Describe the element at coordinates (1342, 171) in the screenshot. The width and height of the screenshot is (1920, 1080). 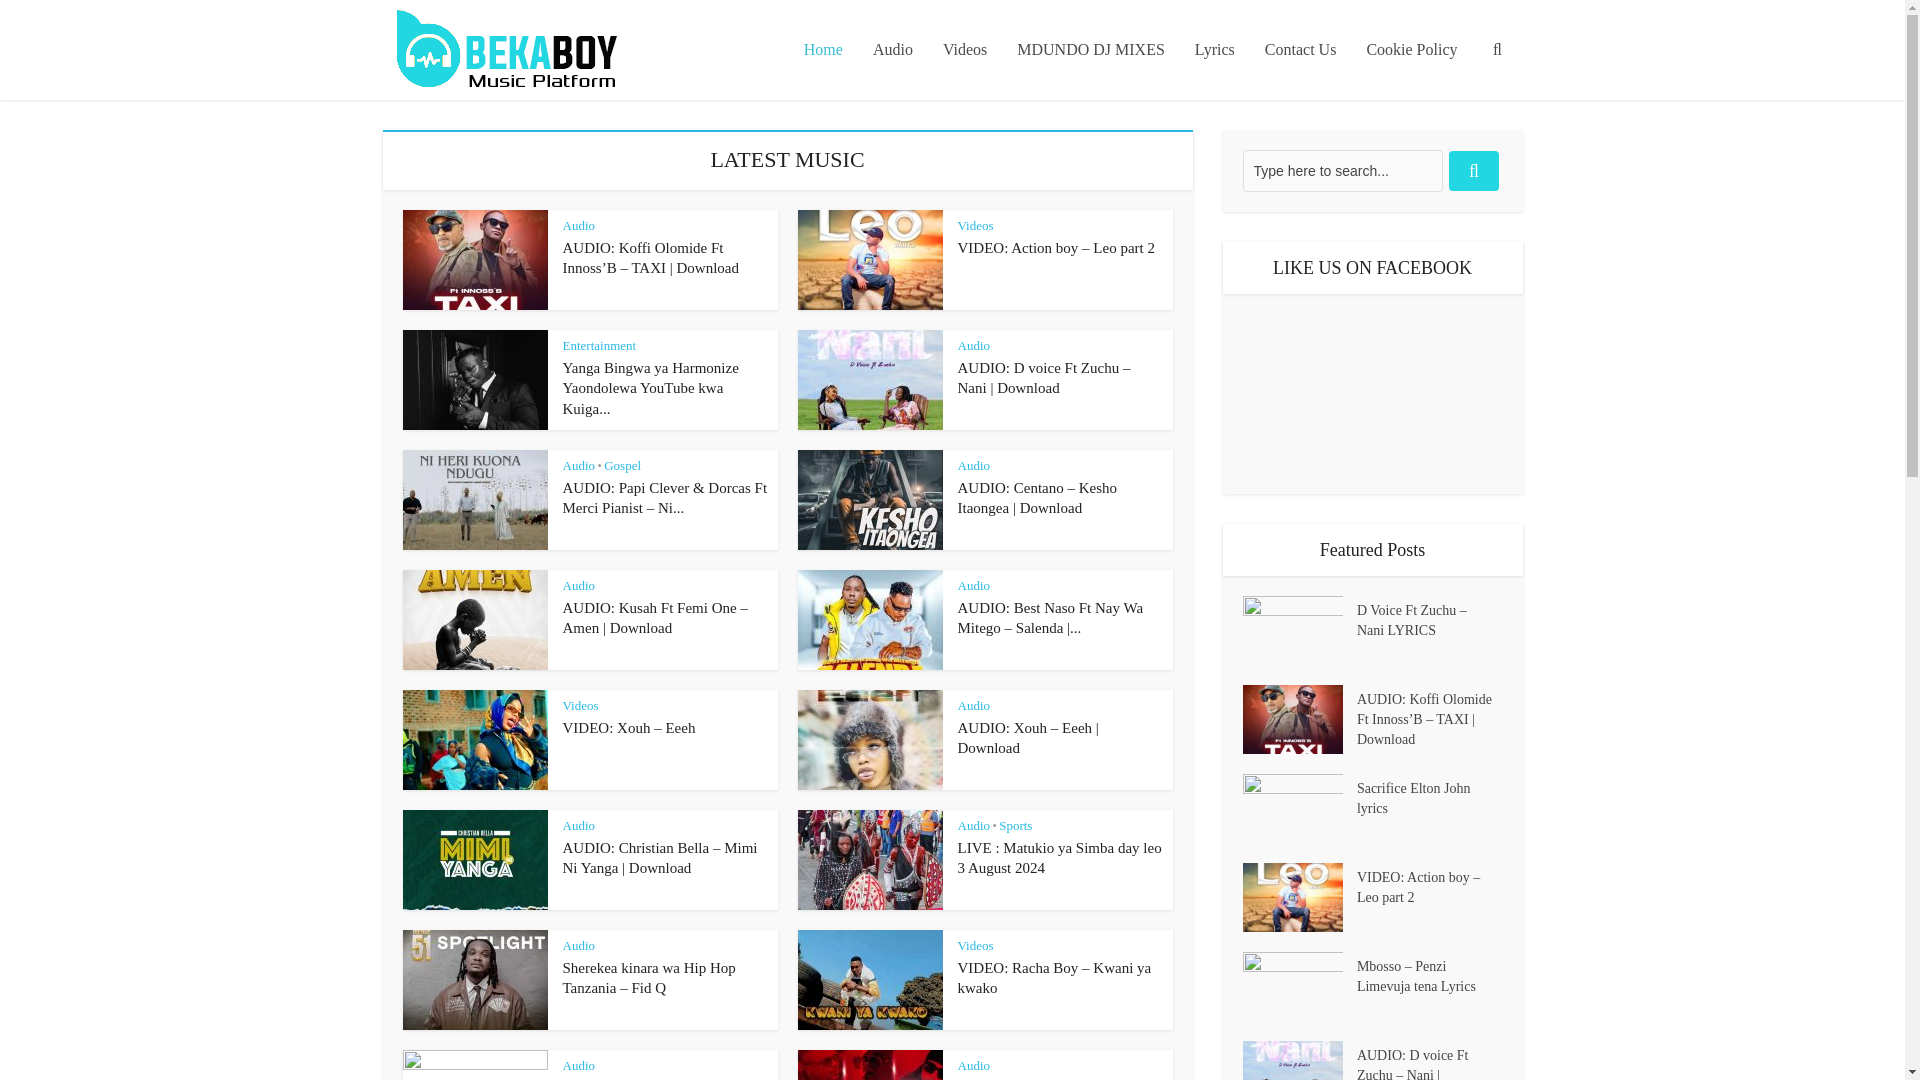
I see `Type here to search...` at that location.